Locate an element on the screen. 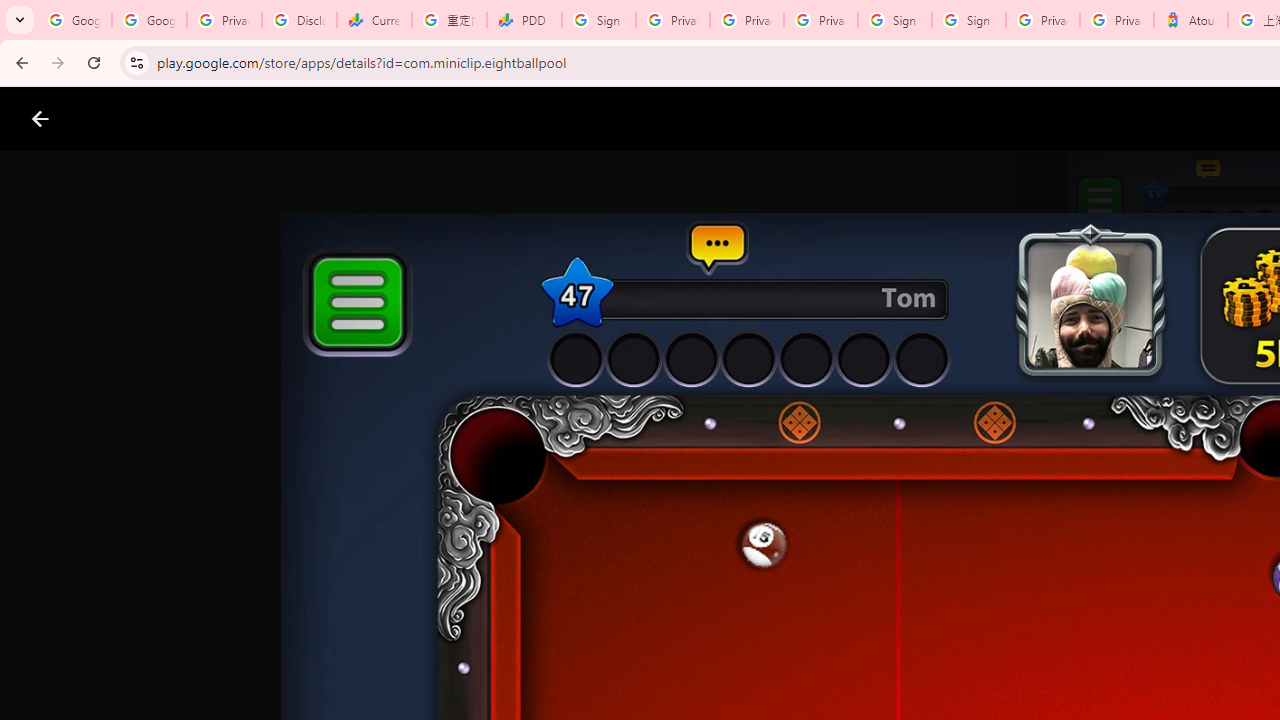 The height and width of the screenshot is (720, 1280). Apps is located at coordinates (322, 119).